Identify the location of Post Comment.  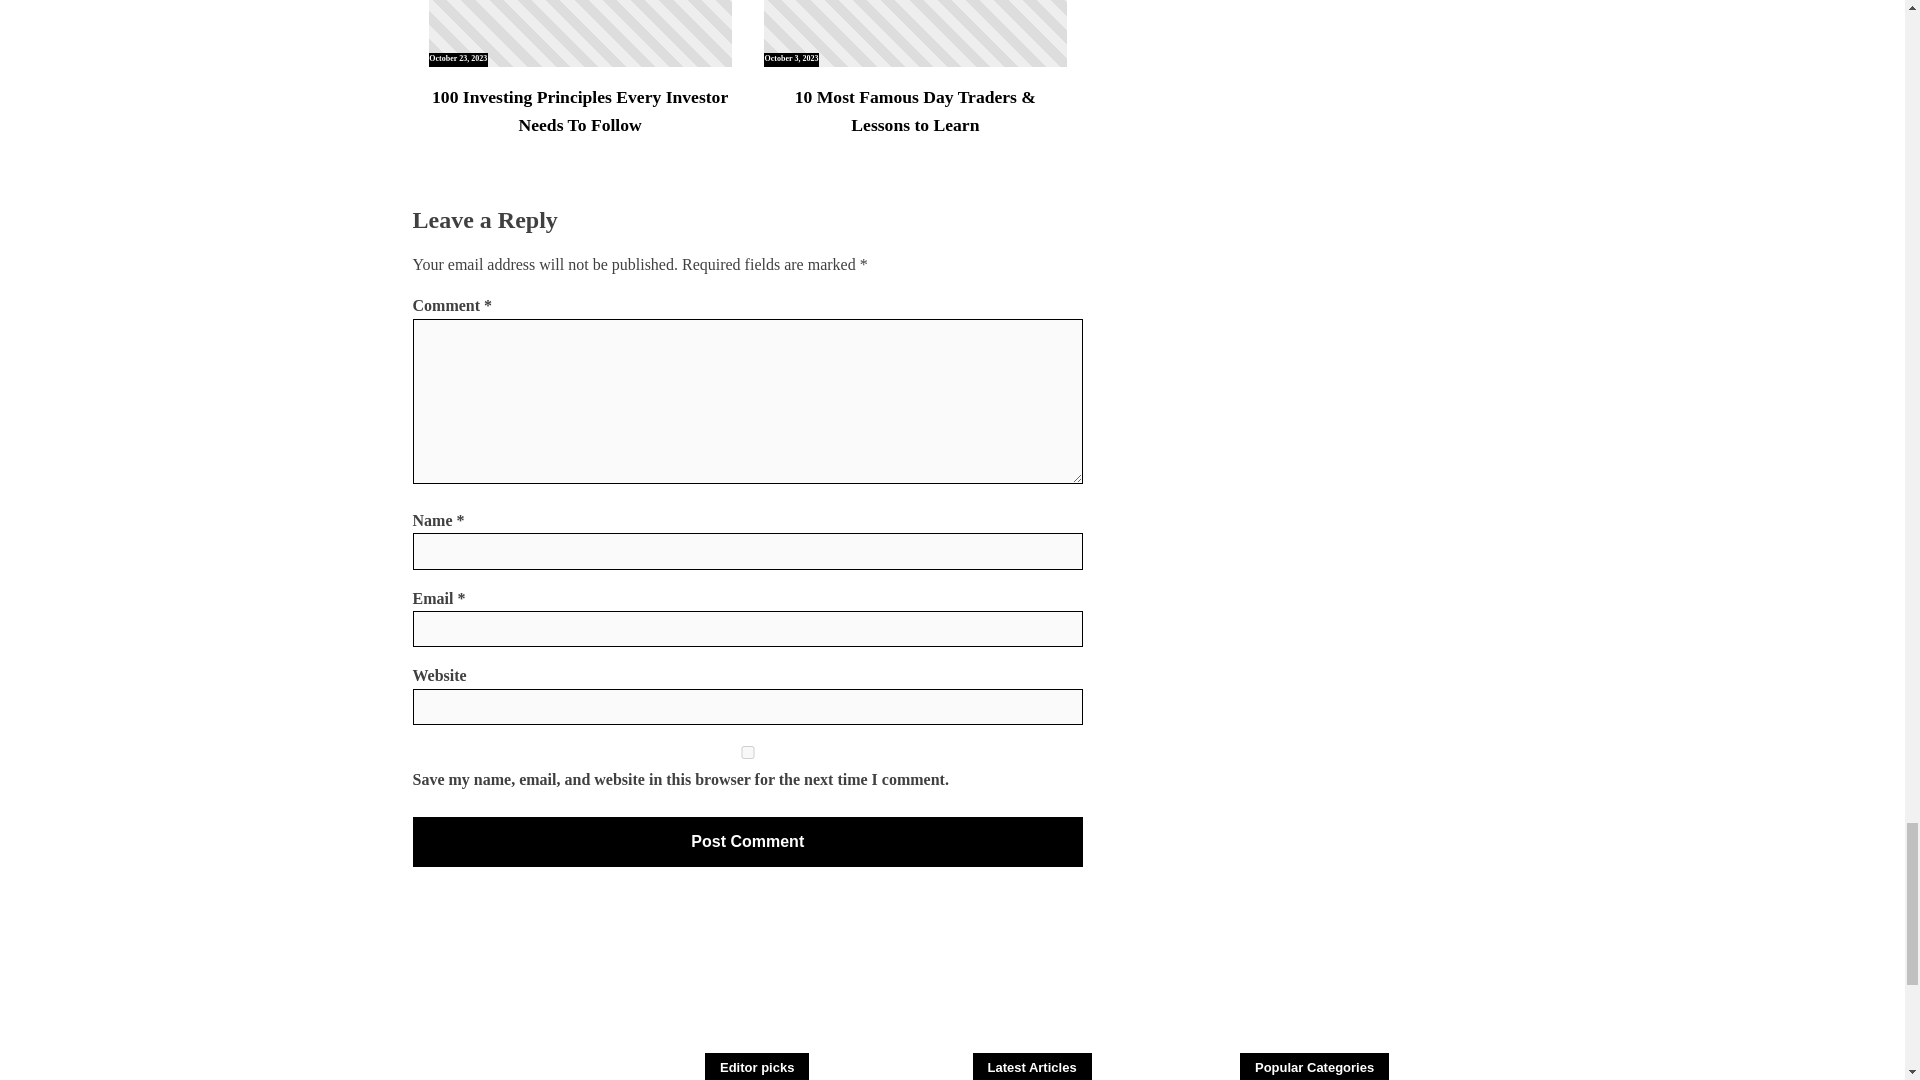
(747, 842).